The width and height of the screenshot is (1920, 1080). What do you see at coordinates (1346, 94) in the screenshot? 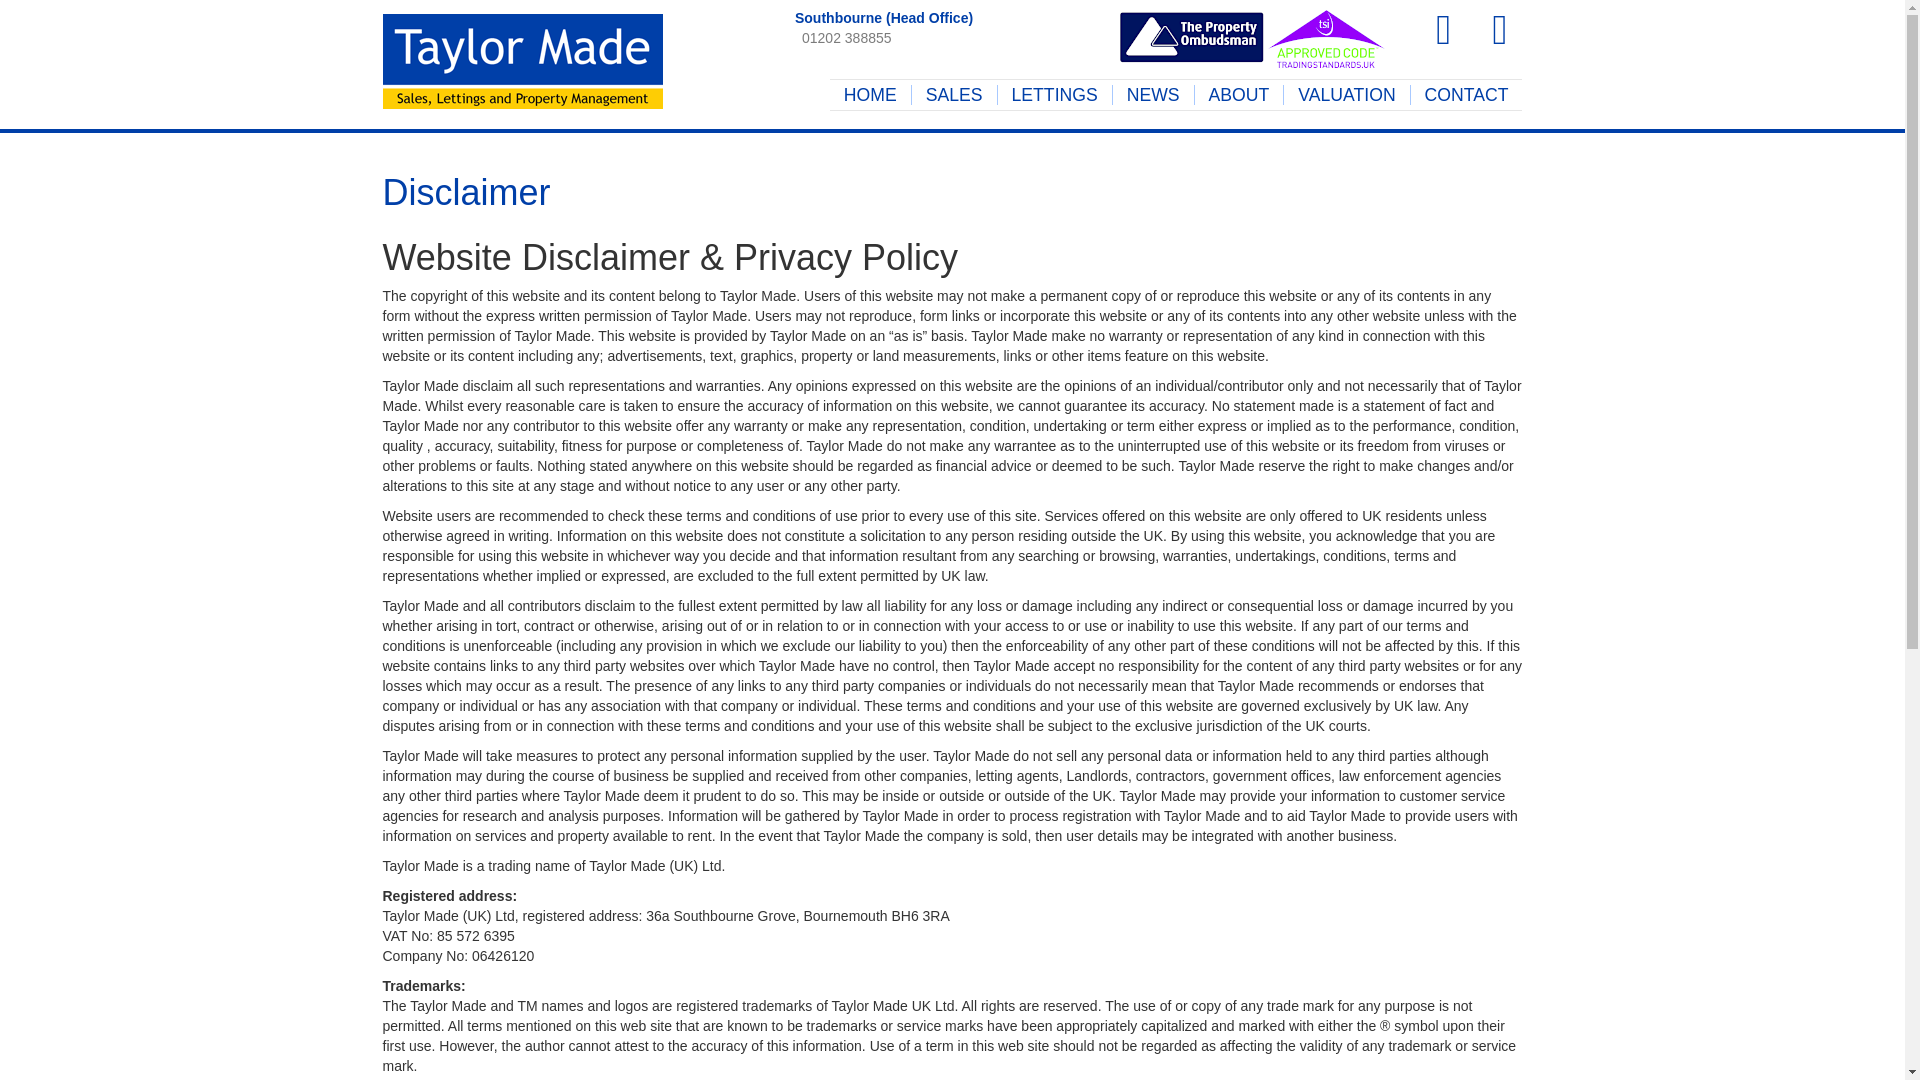
I see `Valuation` at bounding box center [1346, 94].